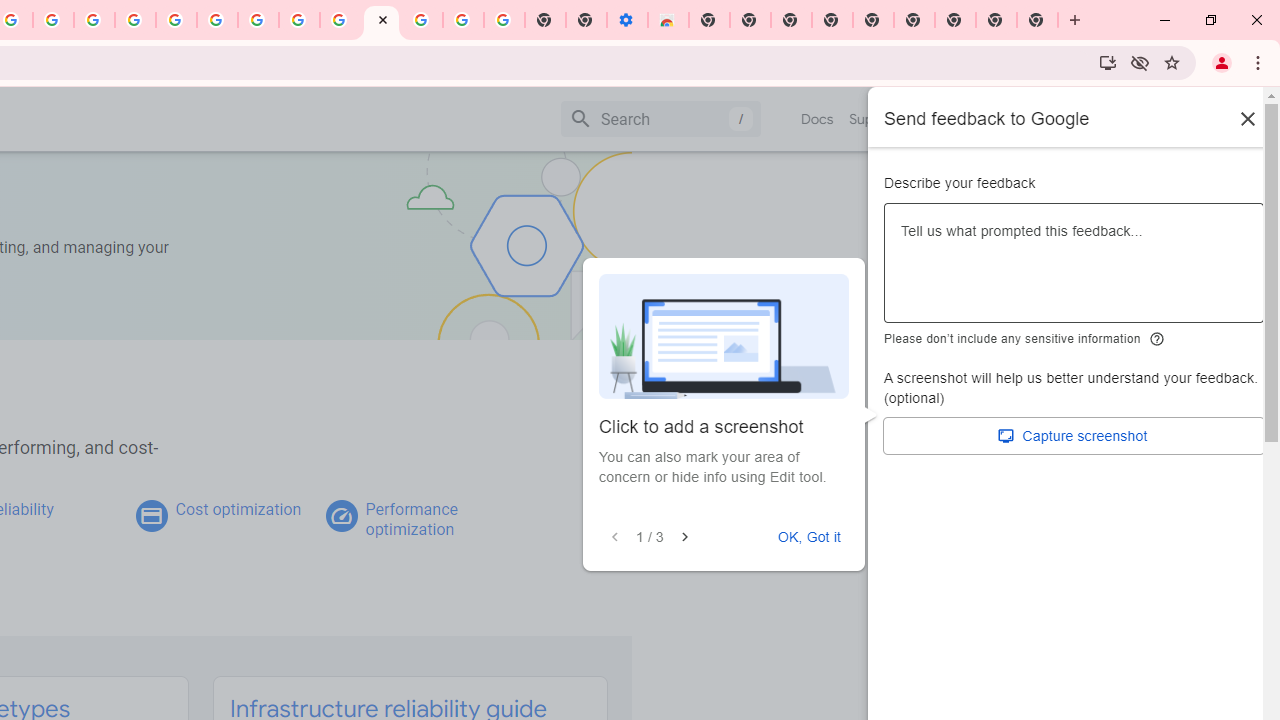 The width and height of the screenshot is (1280, 720). What do you see at coordinates (422, 20) in the screenshot?
I see `Sign in - Google Accounts` at bounding box center [422, 20].